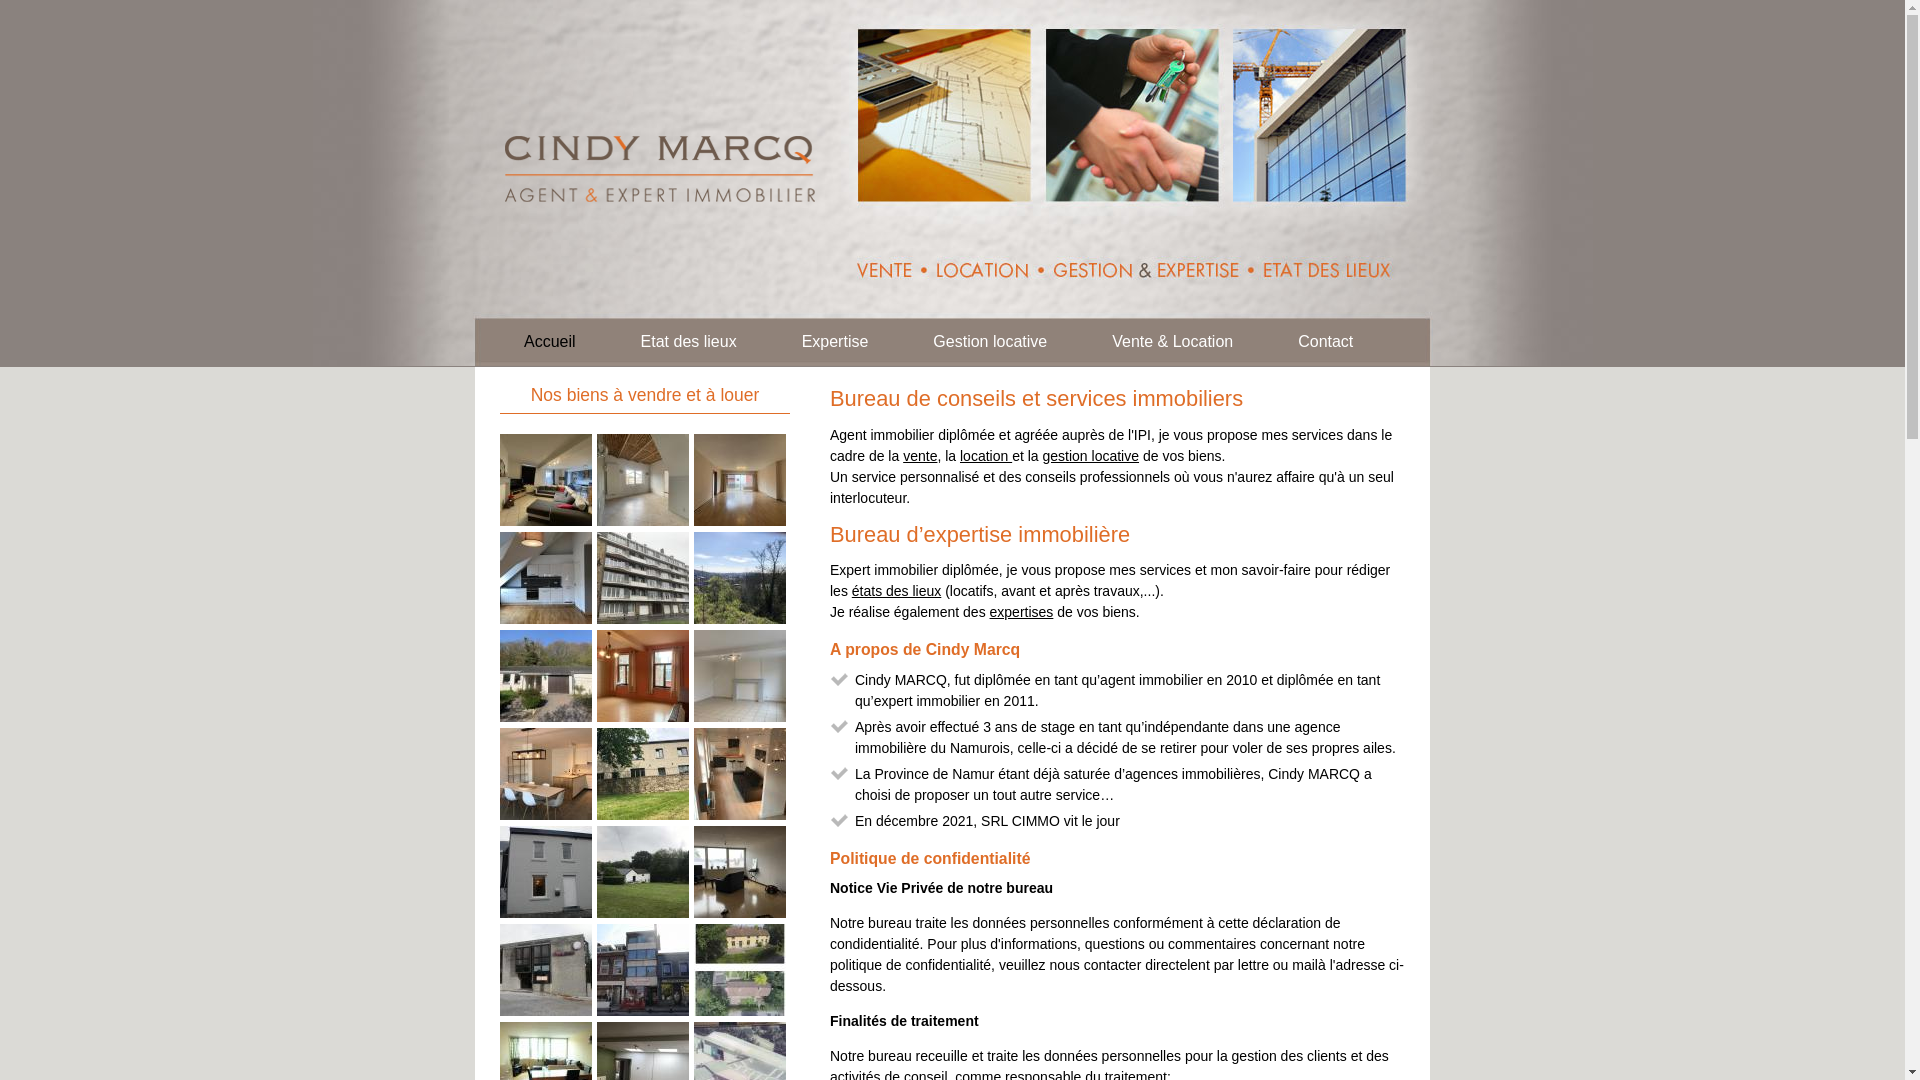  Describe the element at coordinates (550, 342) in the screenshot. I see `Accueil` at that location.